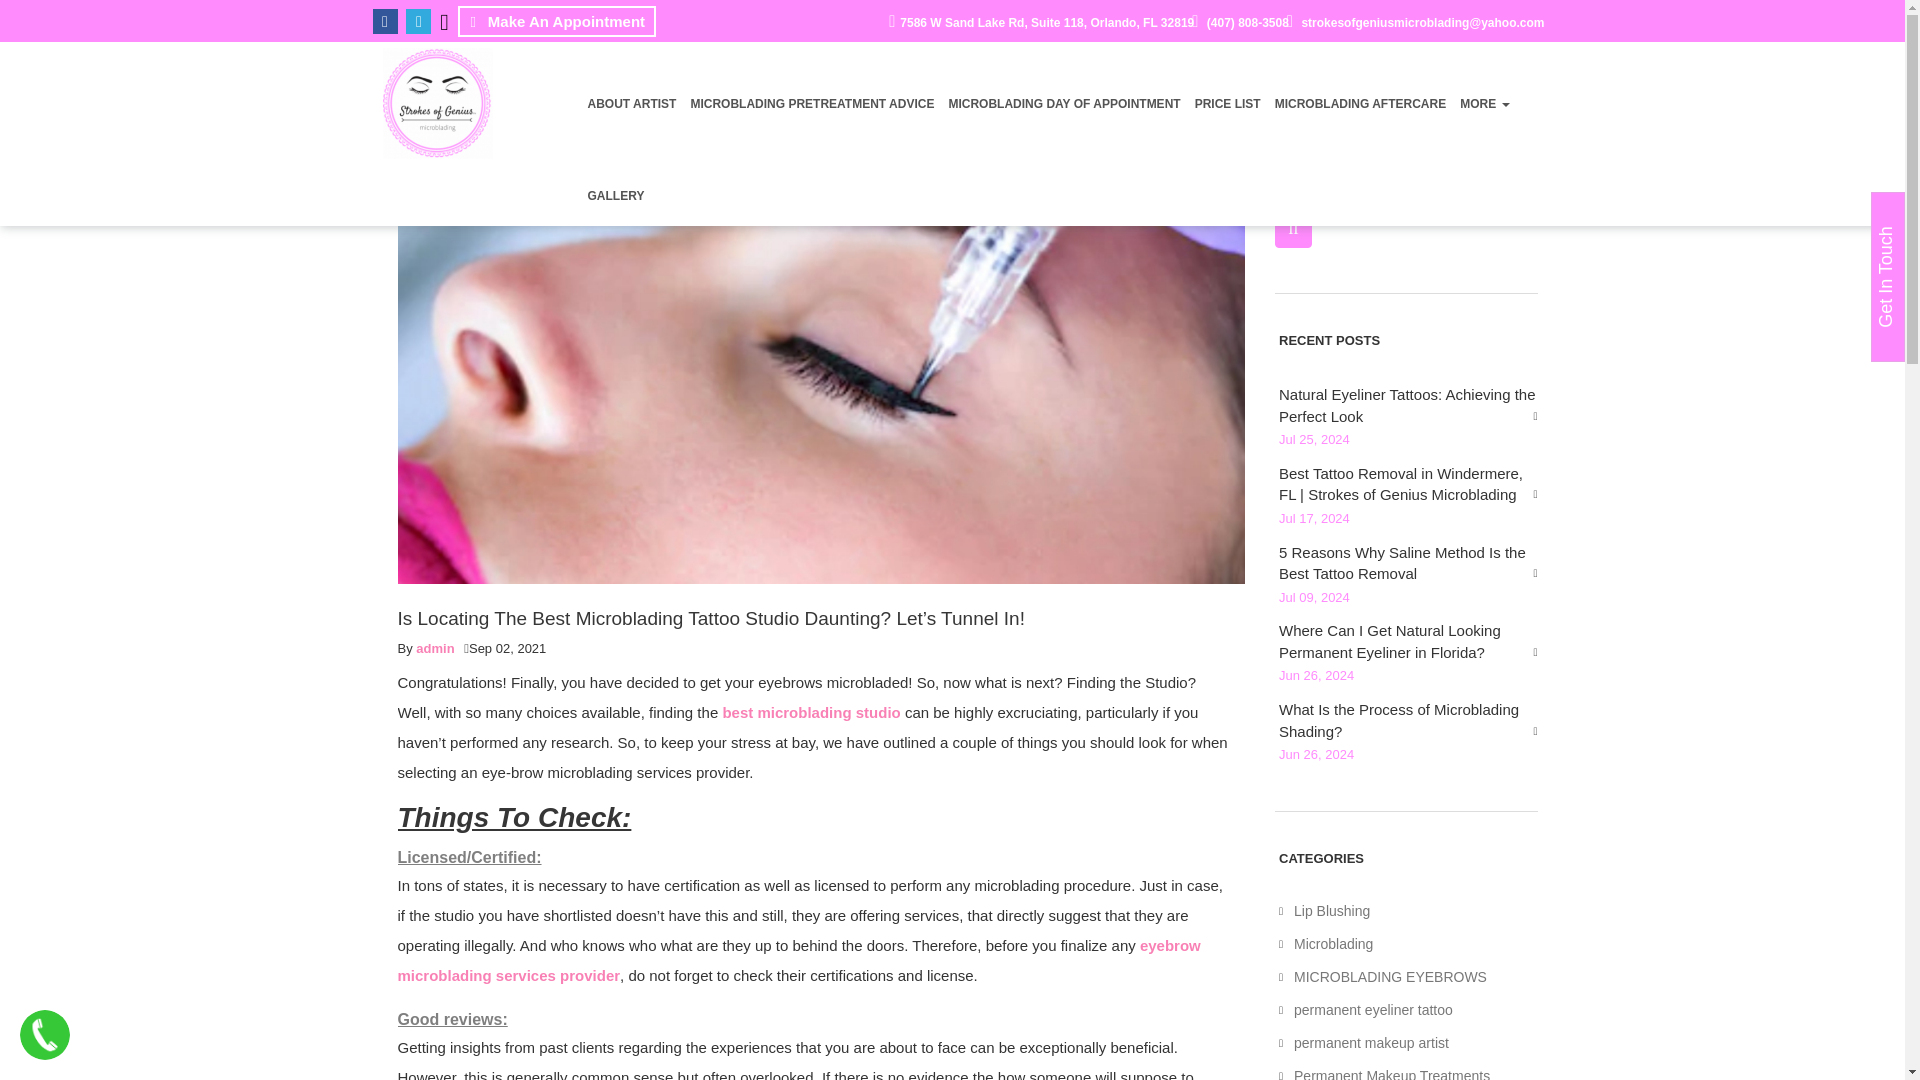 The image size is (1920, 1080). Describe the element at coordinates (799, 960) in the screenshot. I see `eyebrow microblading services provider` at that location.